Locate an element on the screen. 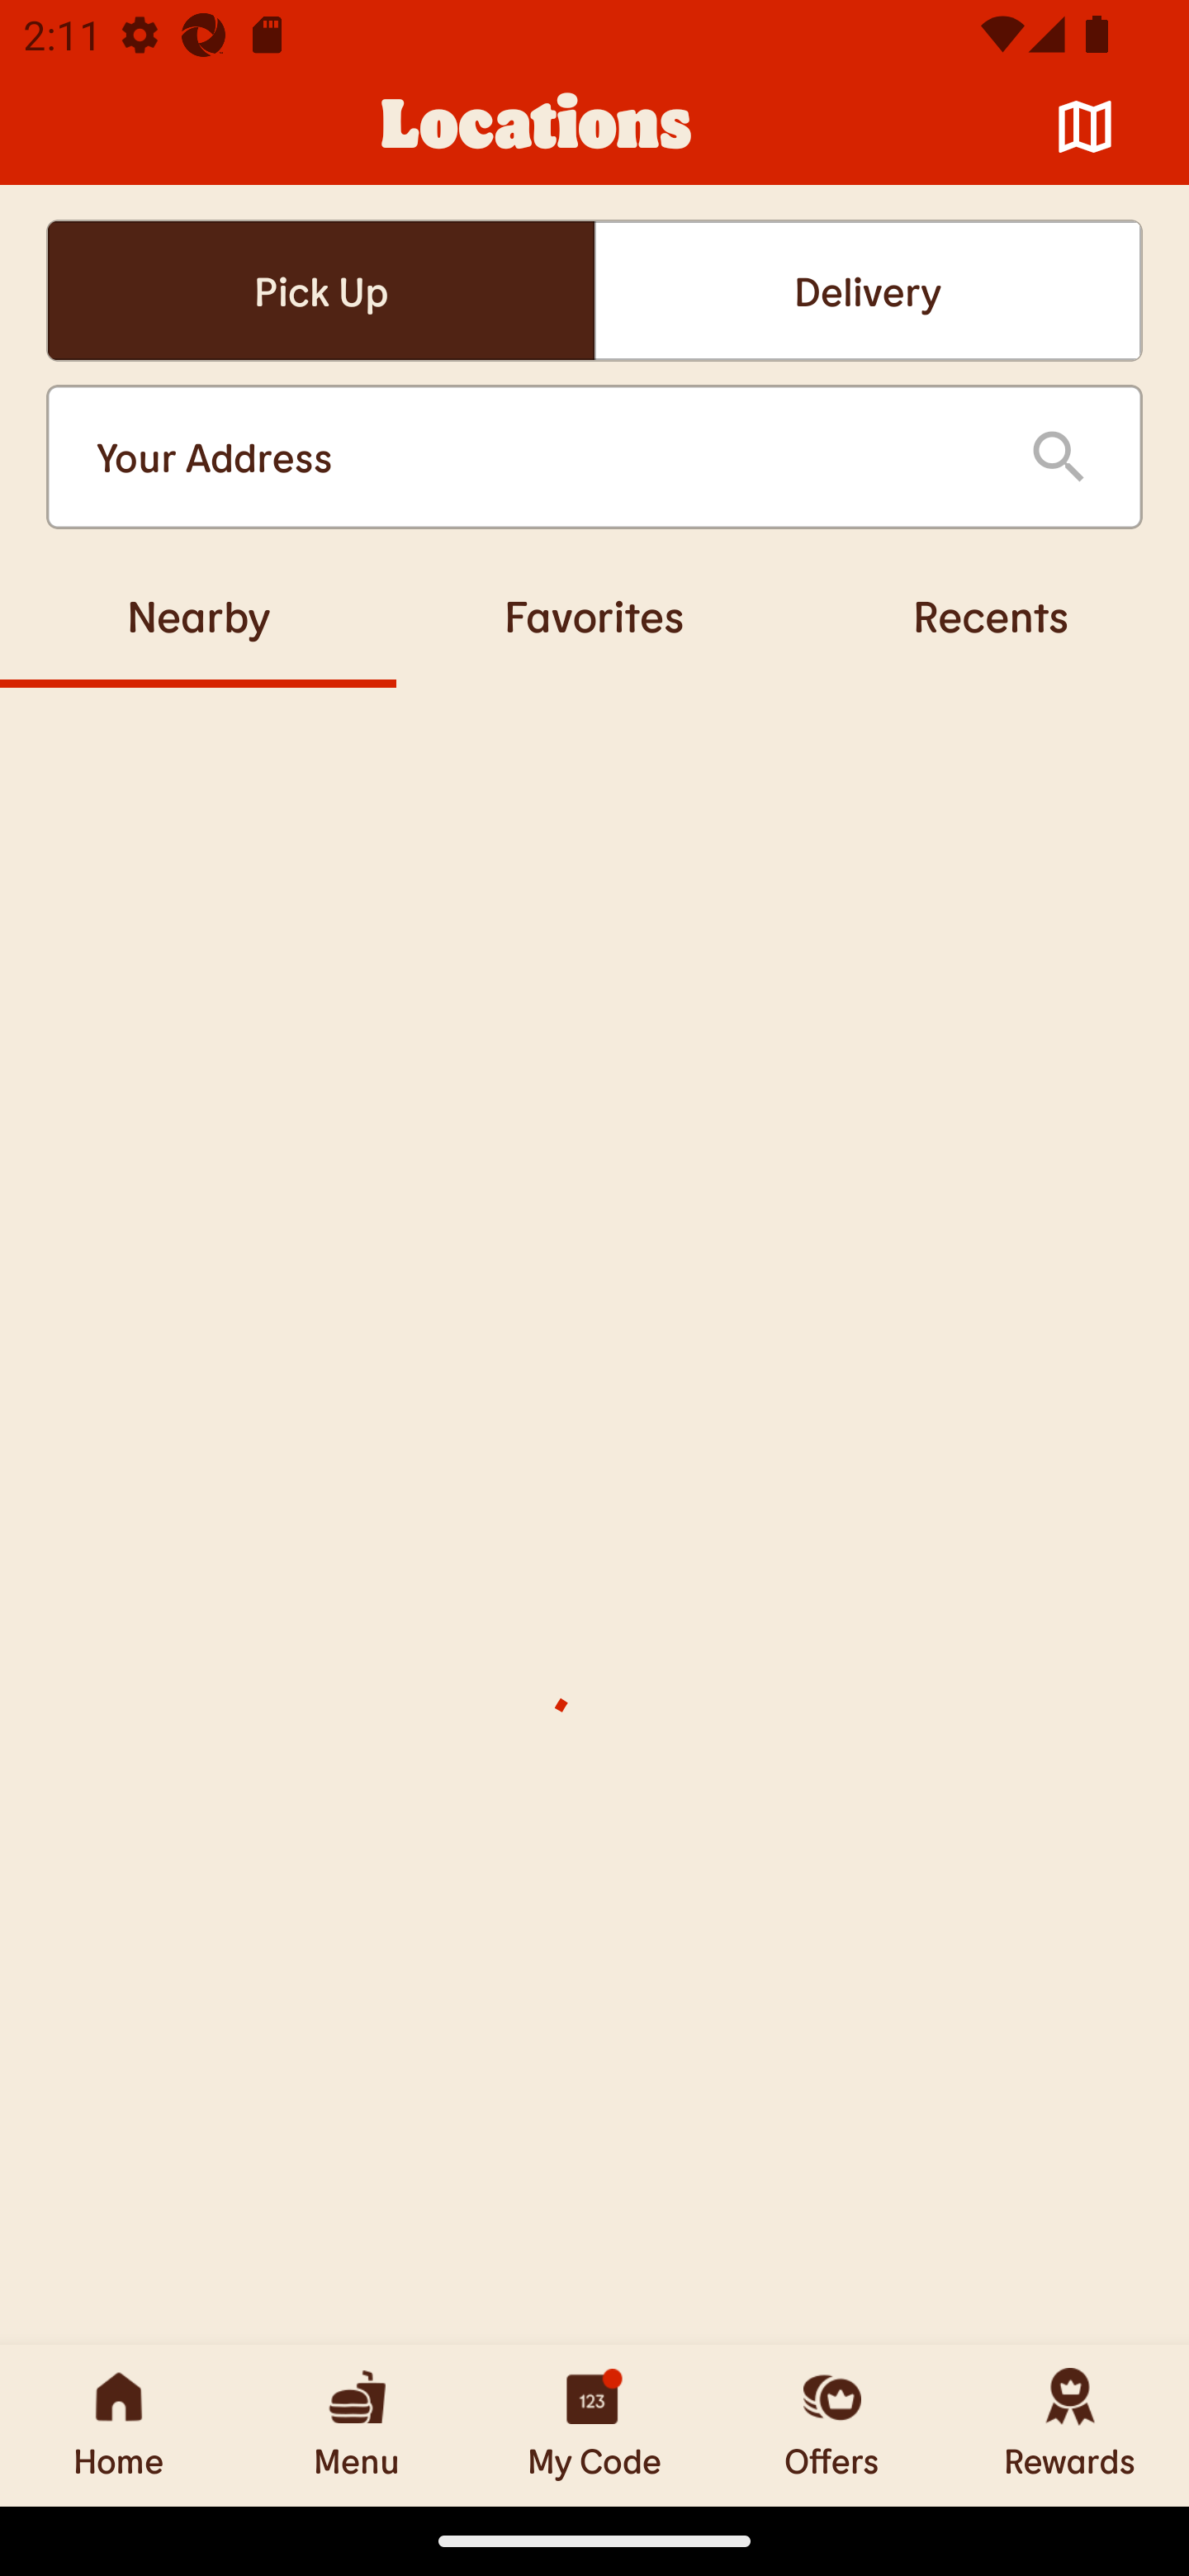  Nearby is located at coordinates (198, 615).